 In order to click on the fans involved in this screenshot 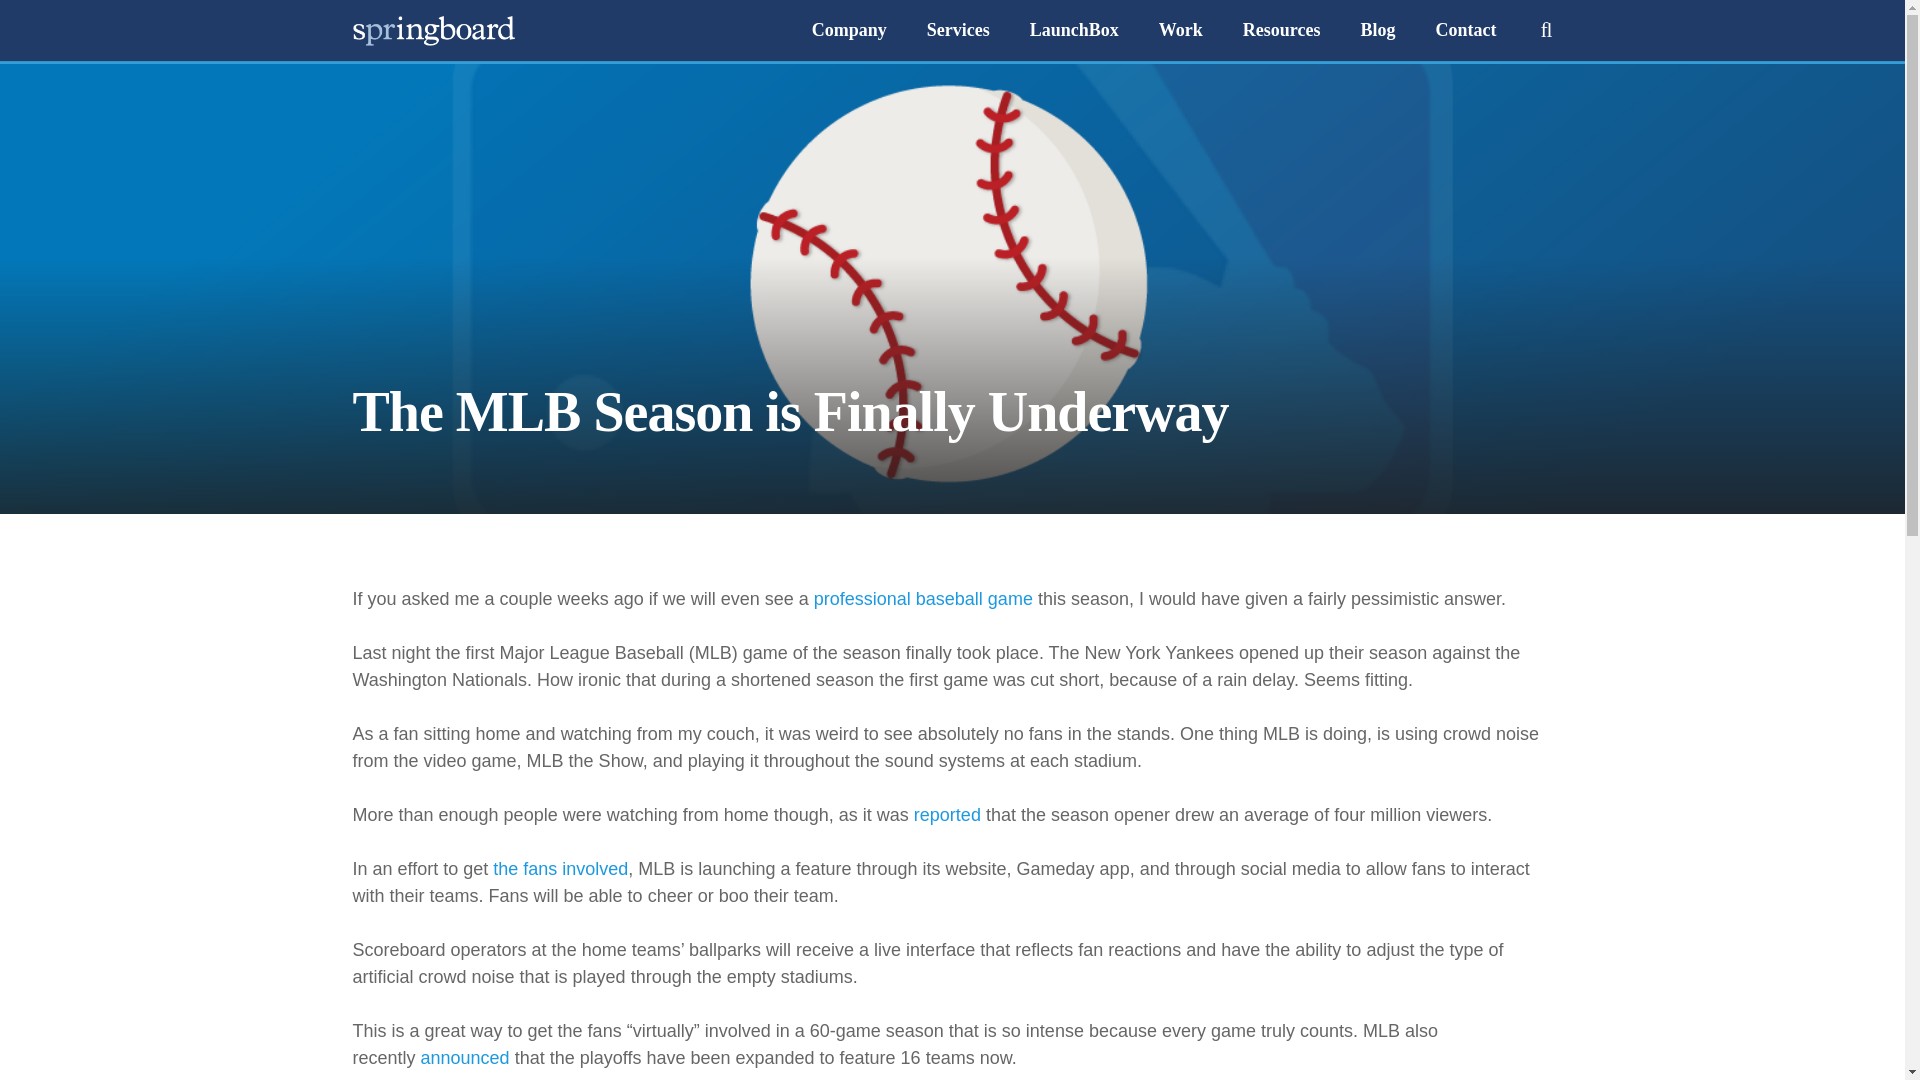, I will do `click(560, 868)`.